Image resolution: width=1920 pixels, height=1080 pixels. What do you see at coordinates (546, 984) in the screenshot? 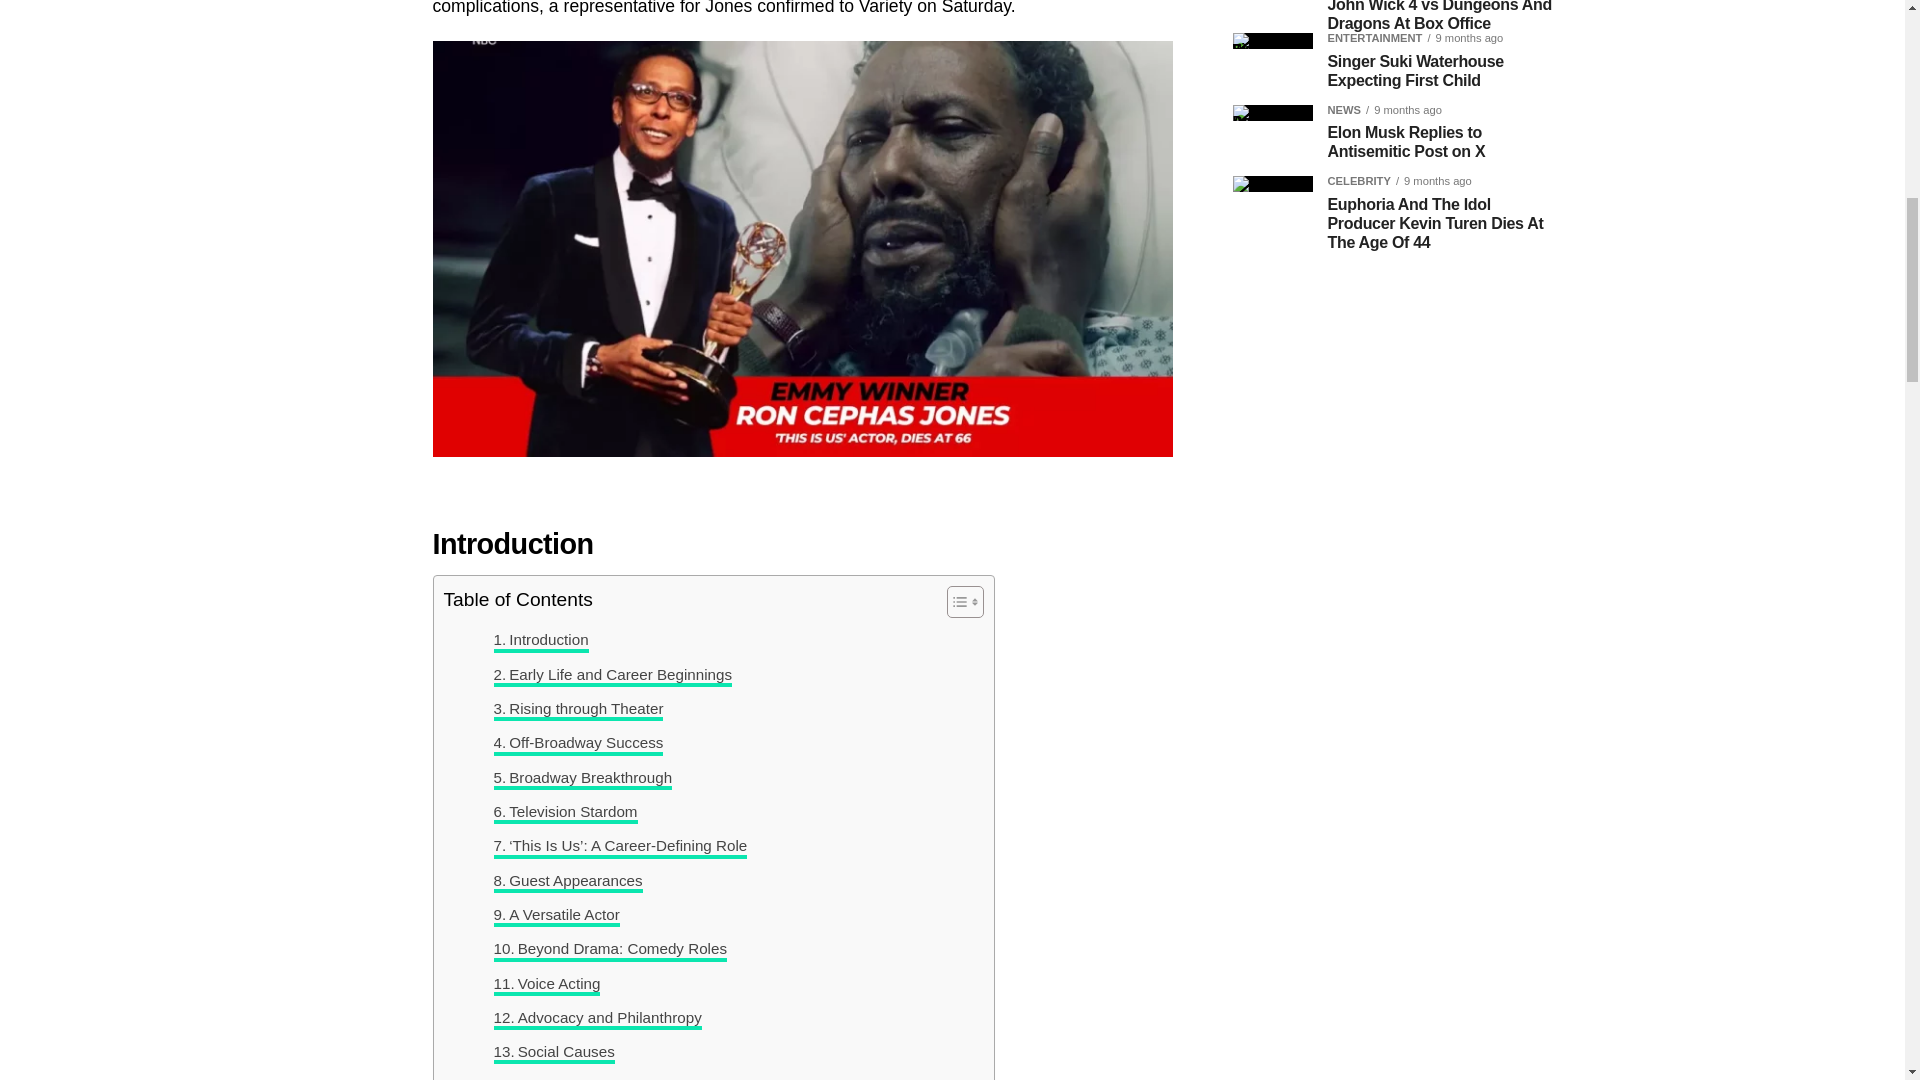
I see `Voice Acting` at bounding box center [546, 984].